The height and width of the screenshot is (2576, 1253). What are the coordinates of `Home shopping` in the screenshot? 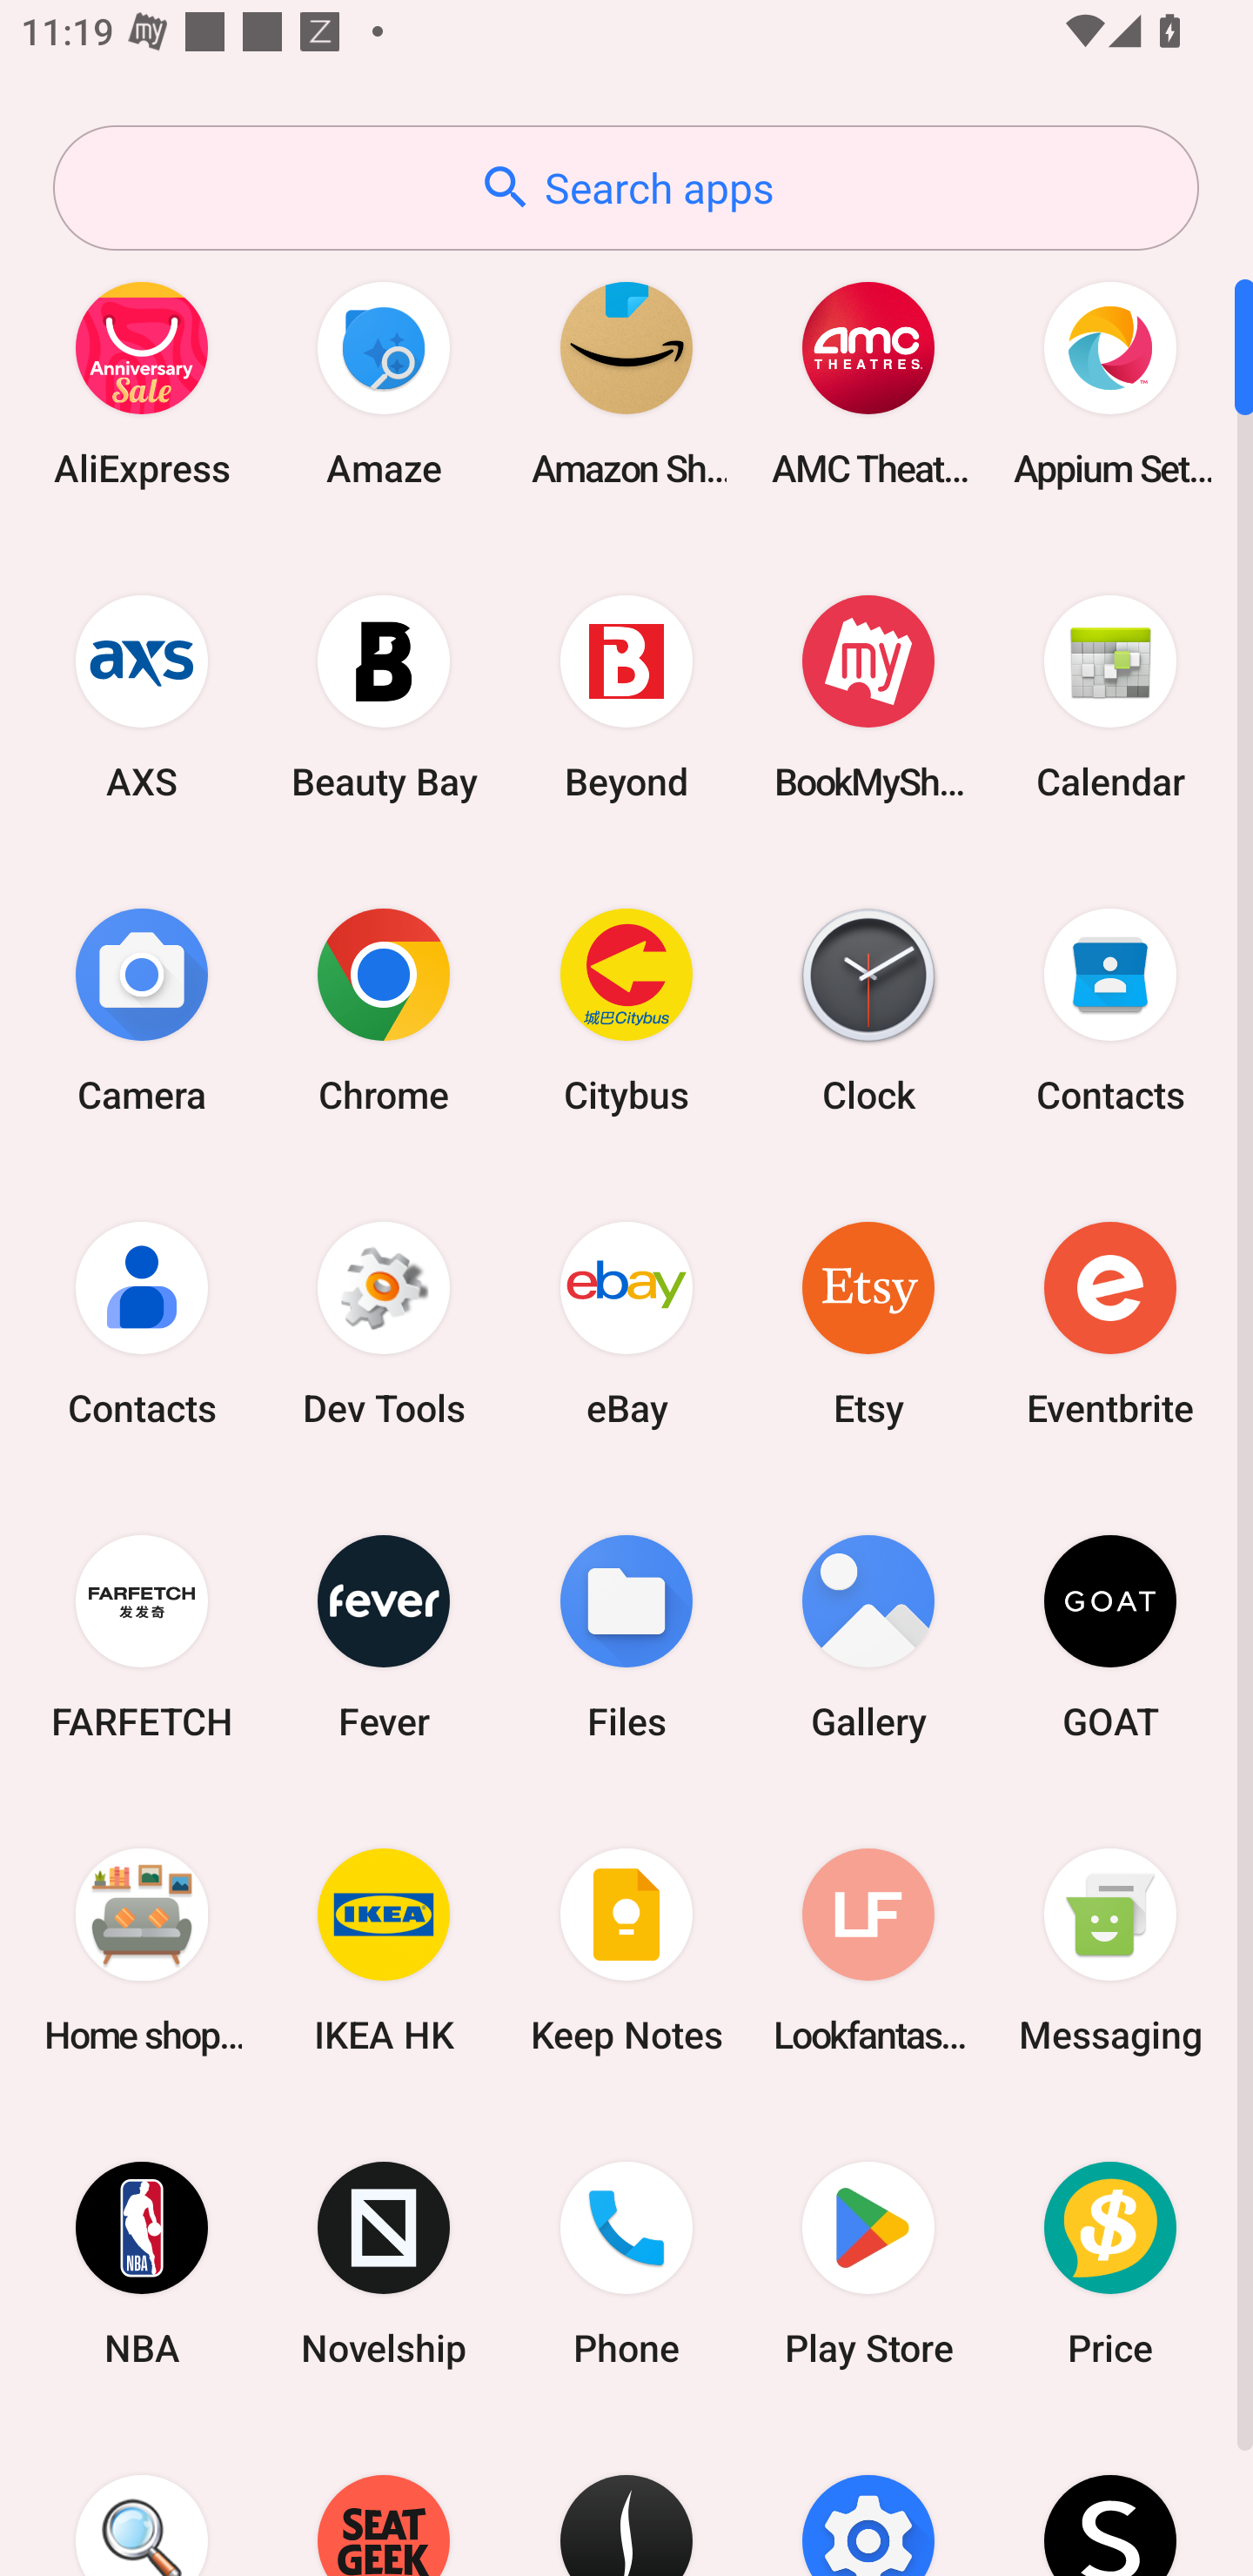 It's located at (142, 1949).